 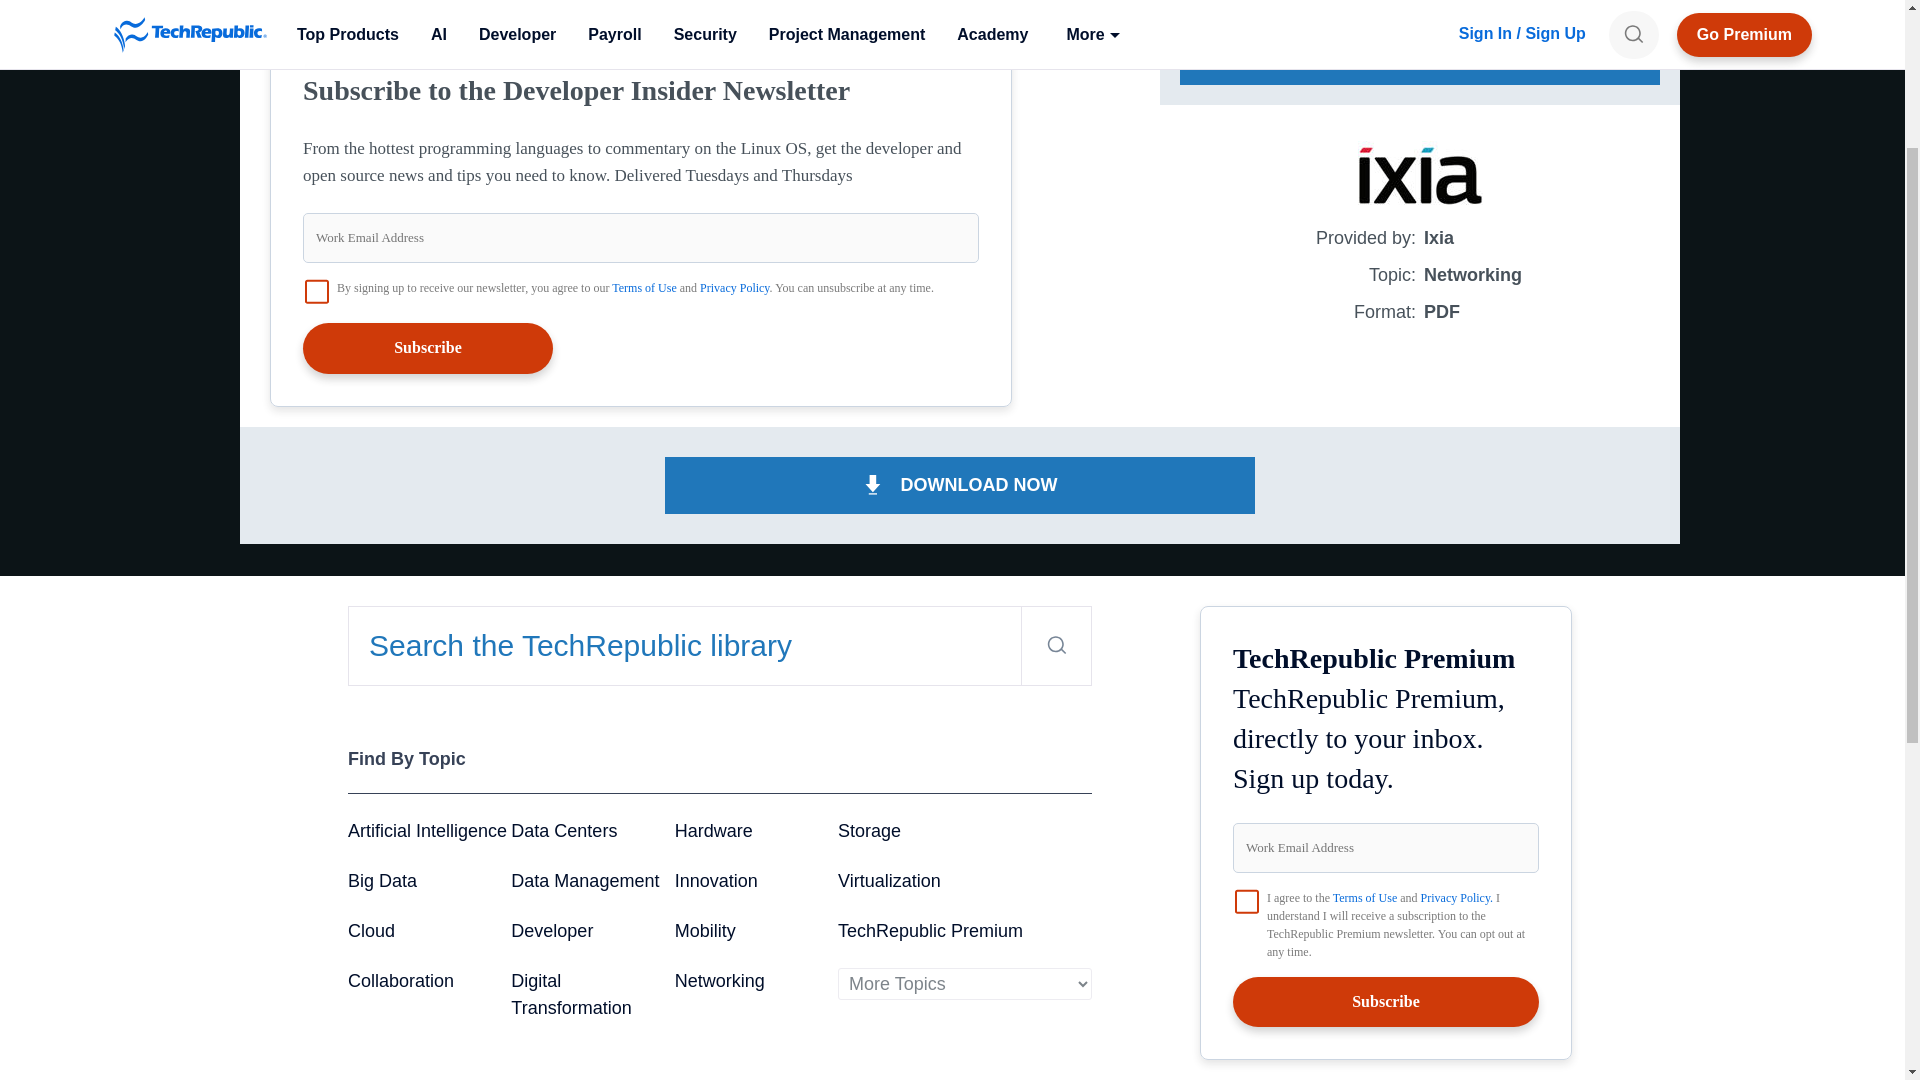 What do you see at coordinates (426, 830) in the screenshot?
I see `Artificial Intelligence` at bounding box center [426, 830].